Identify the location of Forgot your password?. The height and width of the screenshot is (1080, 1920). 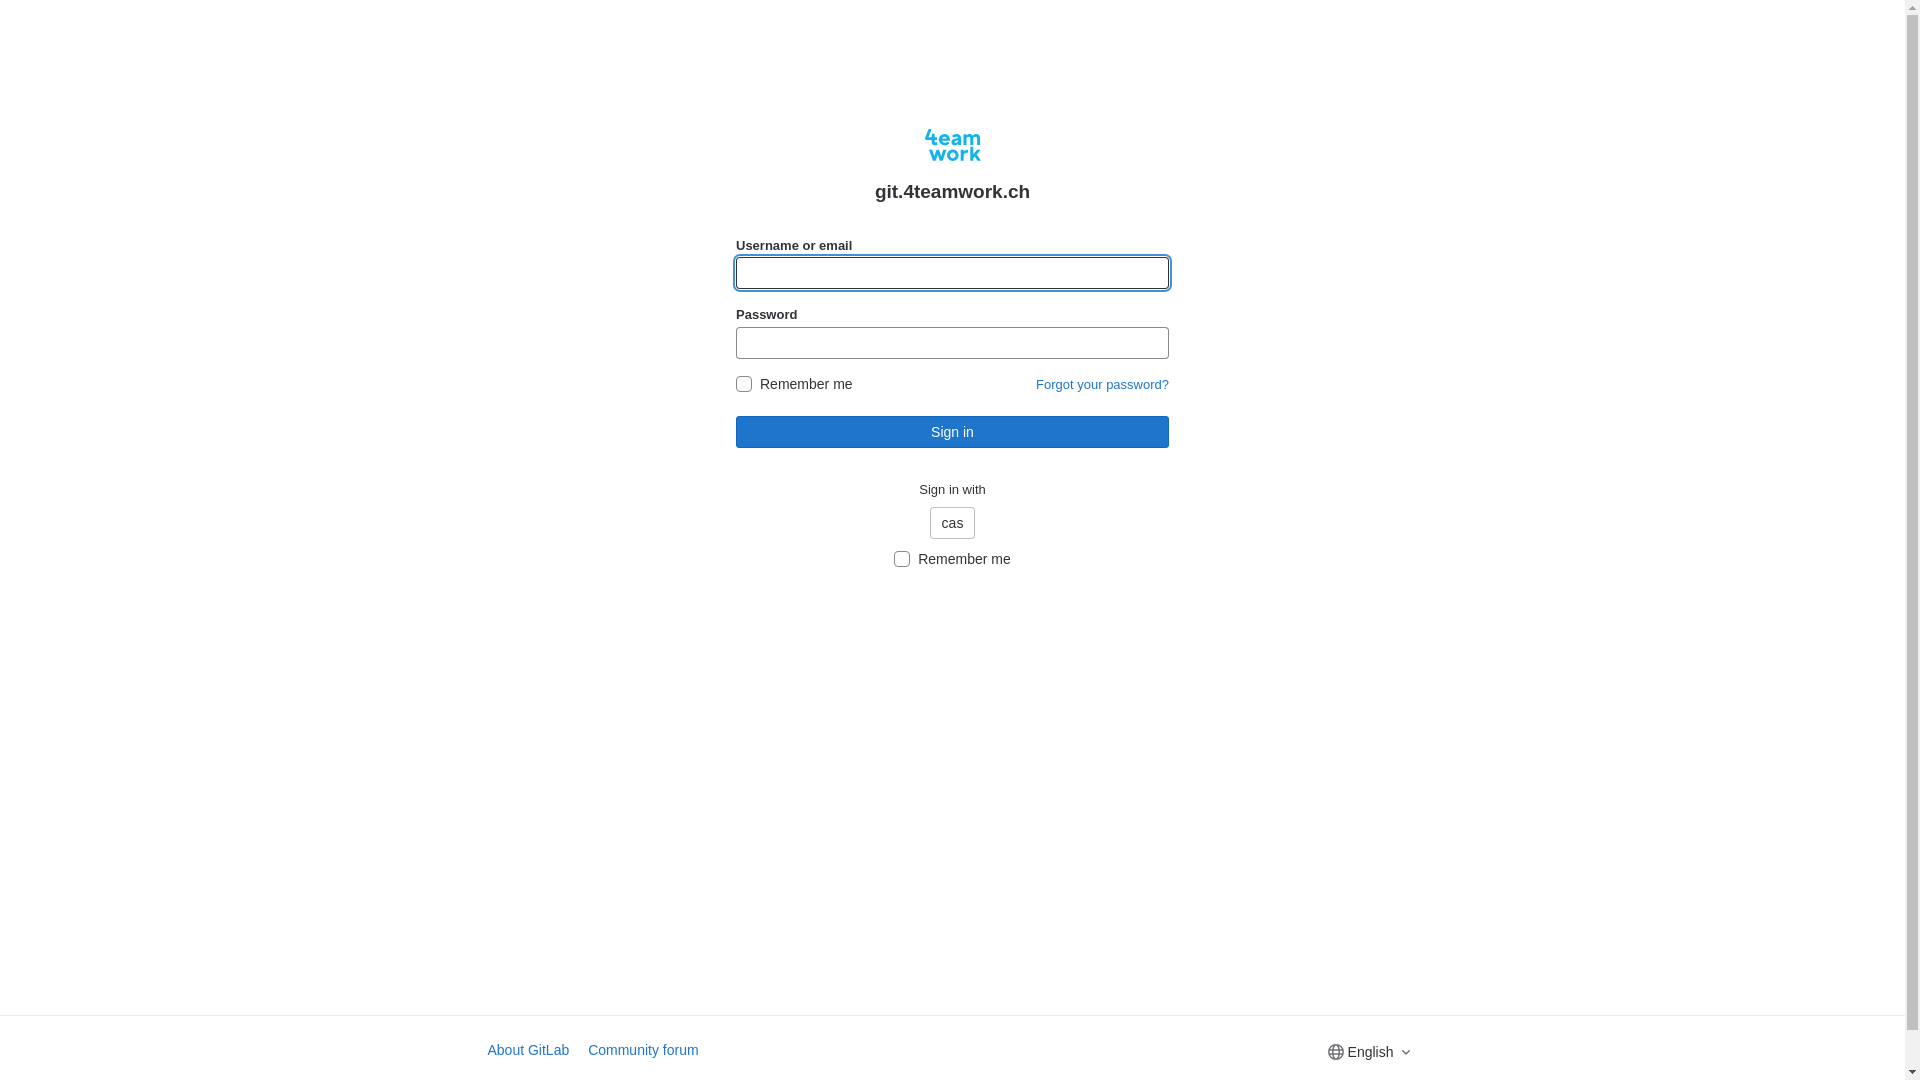
(1102, 384).